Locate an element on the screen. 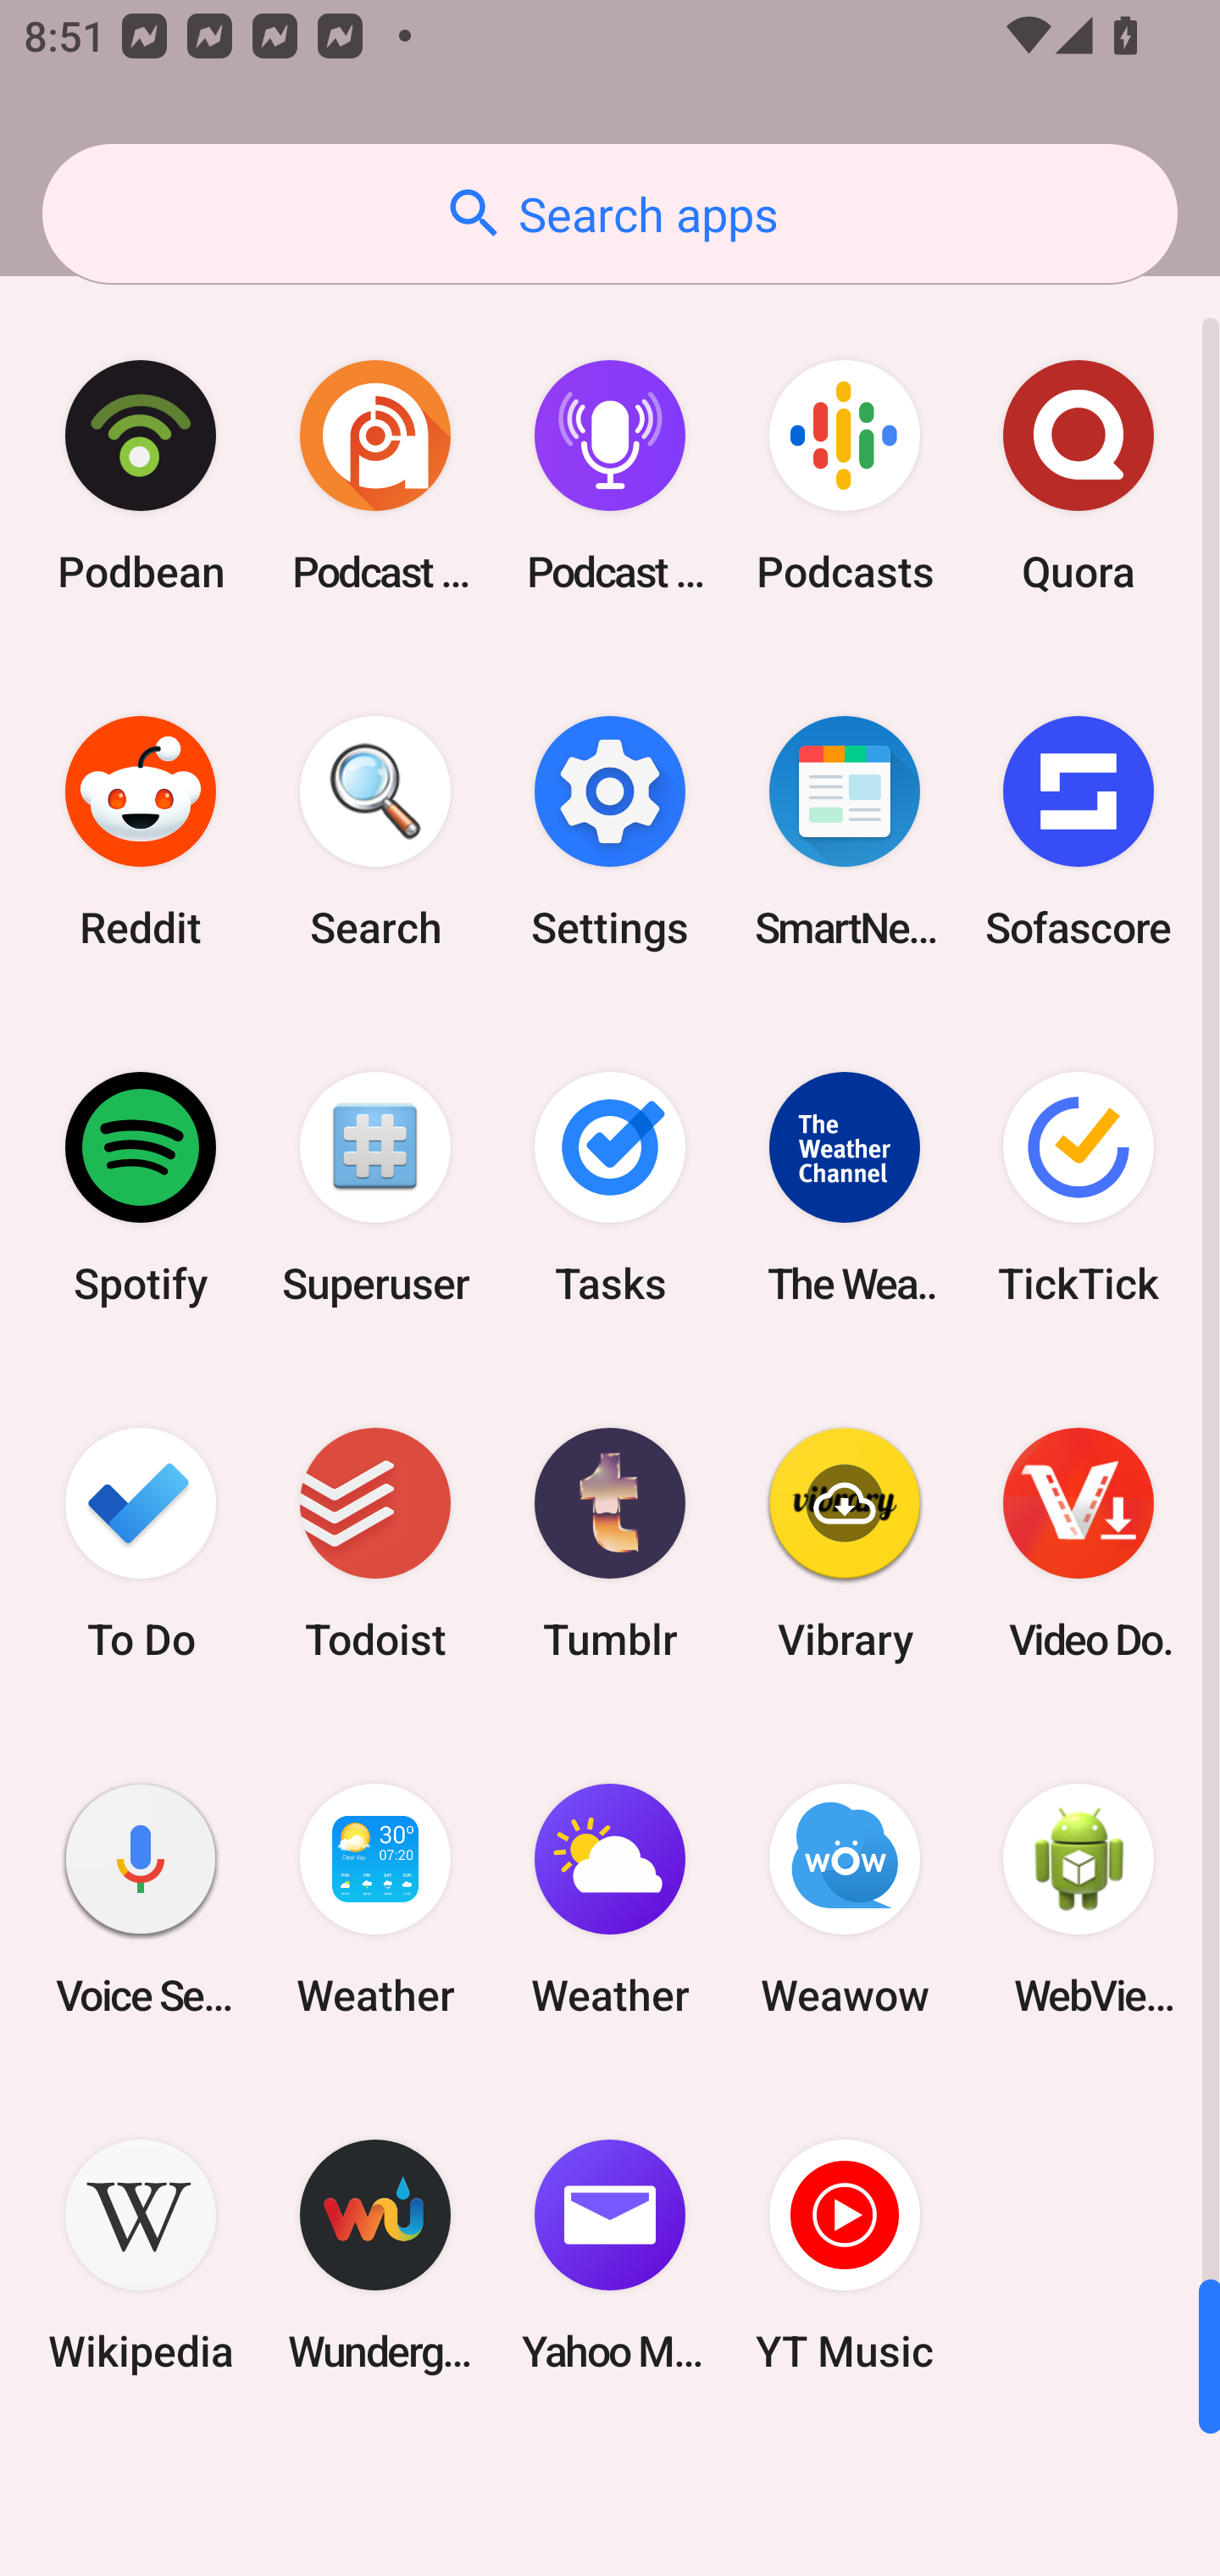 This screenshot has height=2576, width=1220. SmartNews is located at coordinates (844, 832).